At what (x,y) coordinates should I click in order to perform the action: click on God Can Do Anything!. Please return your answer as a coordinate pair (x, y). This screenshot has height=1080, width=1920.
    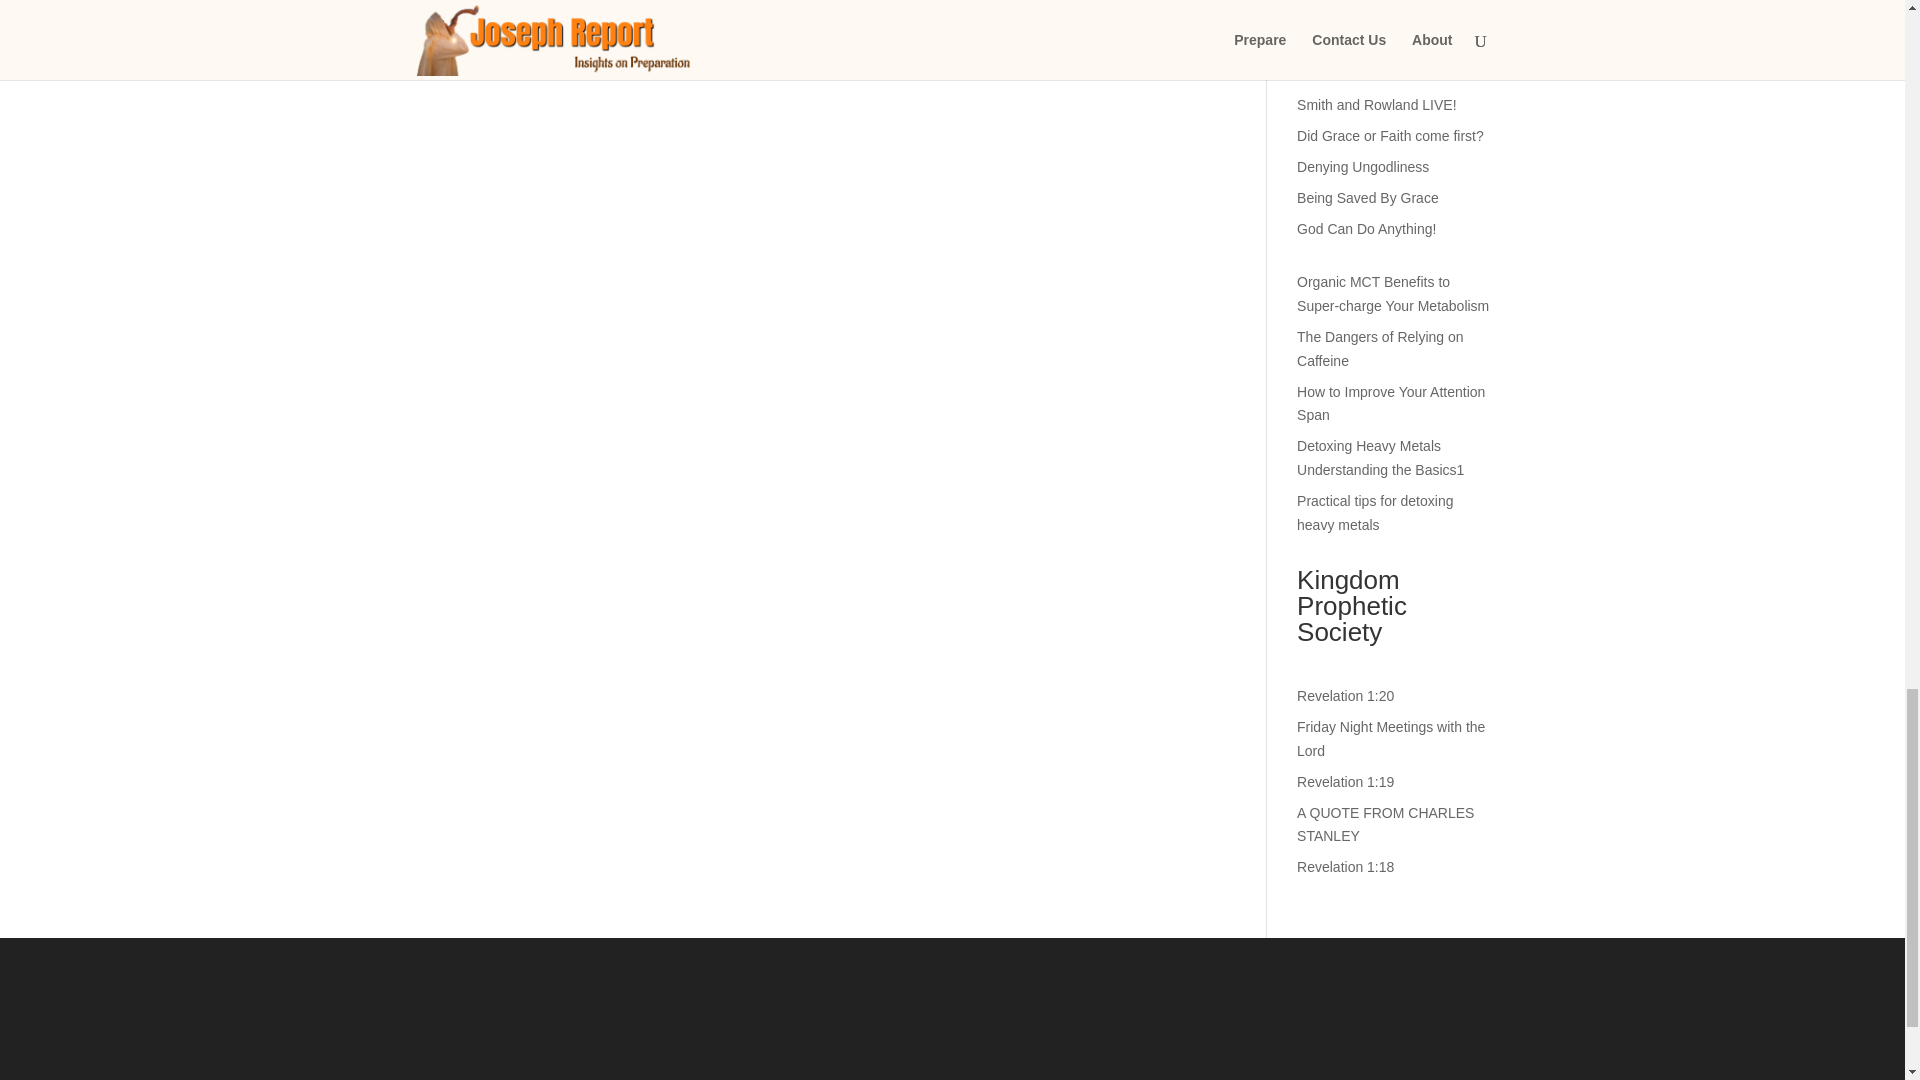
    Looking at the image, I should click on (1366, 228).